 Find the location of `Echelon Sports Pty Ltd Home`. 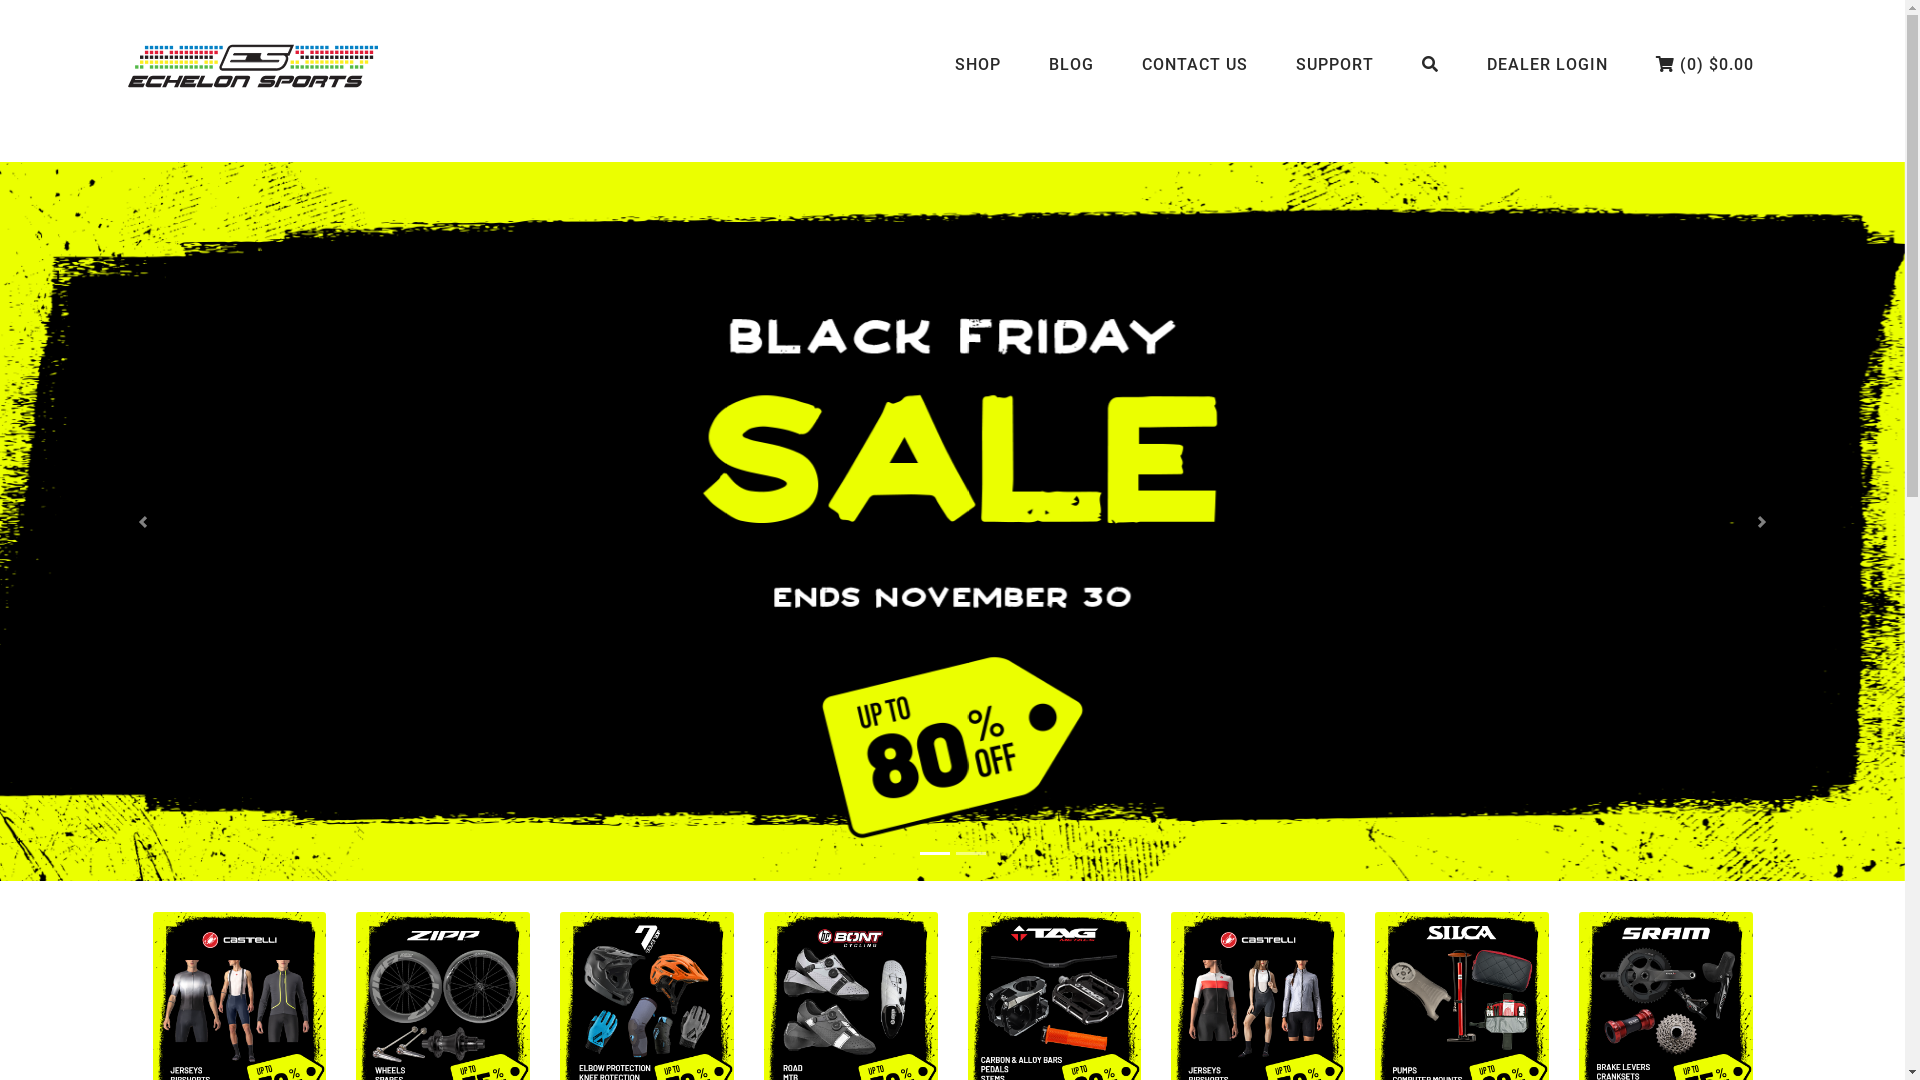

Echelon Sports Pty Ltd Home is located at coordinates (253, 66).